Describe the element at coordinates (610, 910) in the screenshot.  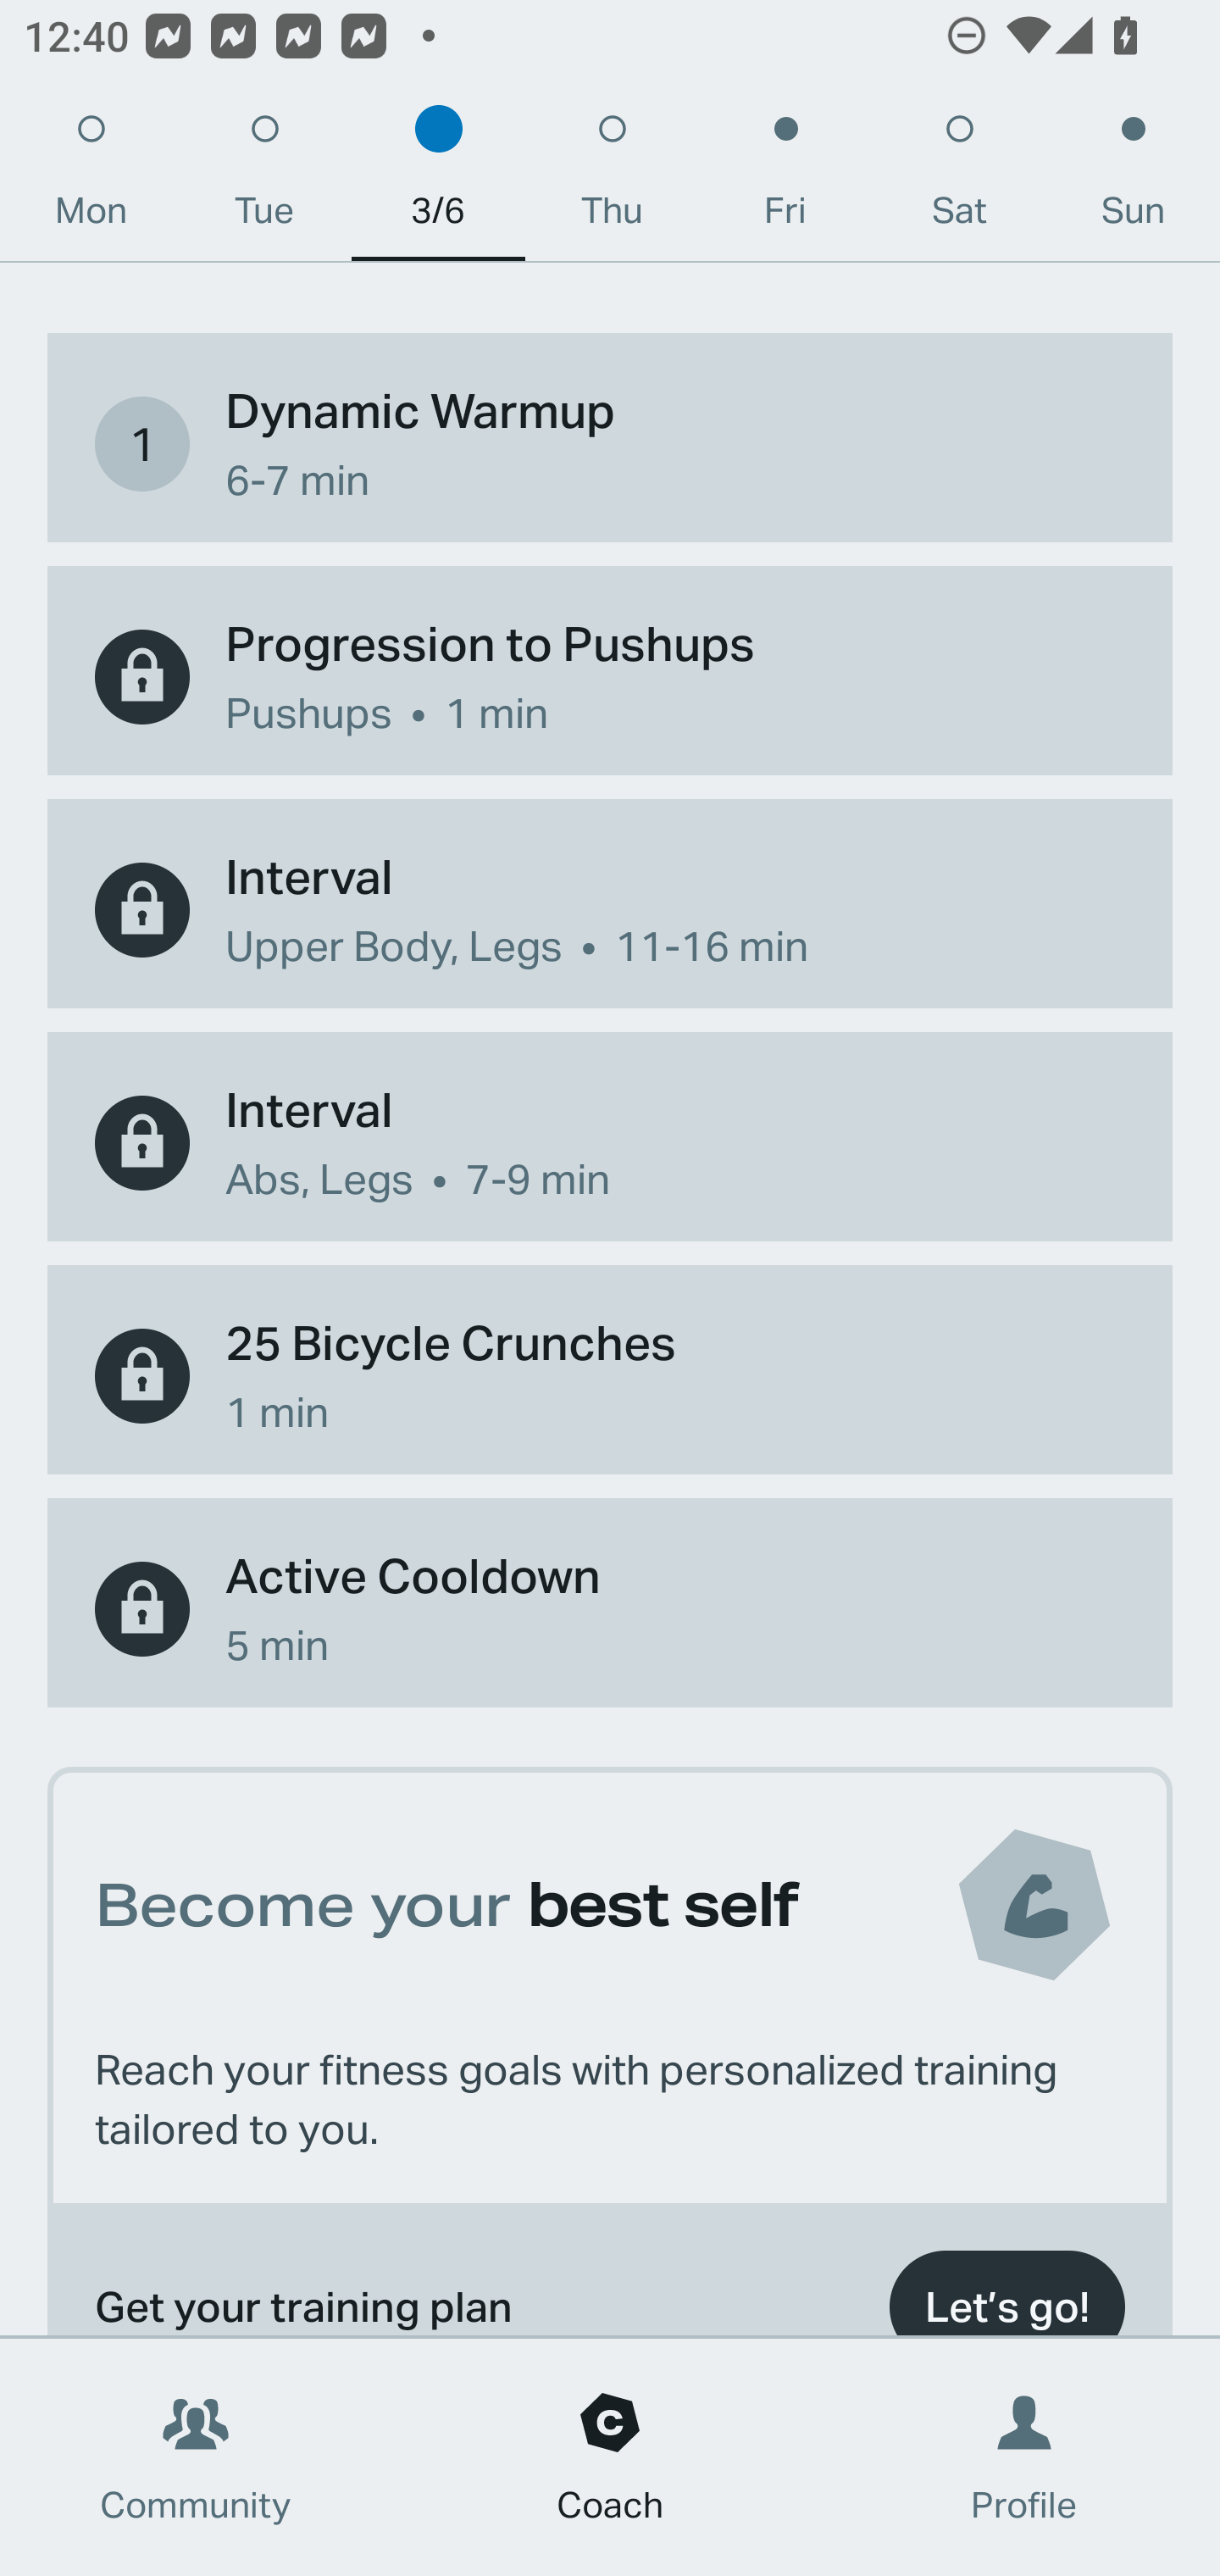
I see `Interval Upper Body, Legs  •  11-16 min` at that location.